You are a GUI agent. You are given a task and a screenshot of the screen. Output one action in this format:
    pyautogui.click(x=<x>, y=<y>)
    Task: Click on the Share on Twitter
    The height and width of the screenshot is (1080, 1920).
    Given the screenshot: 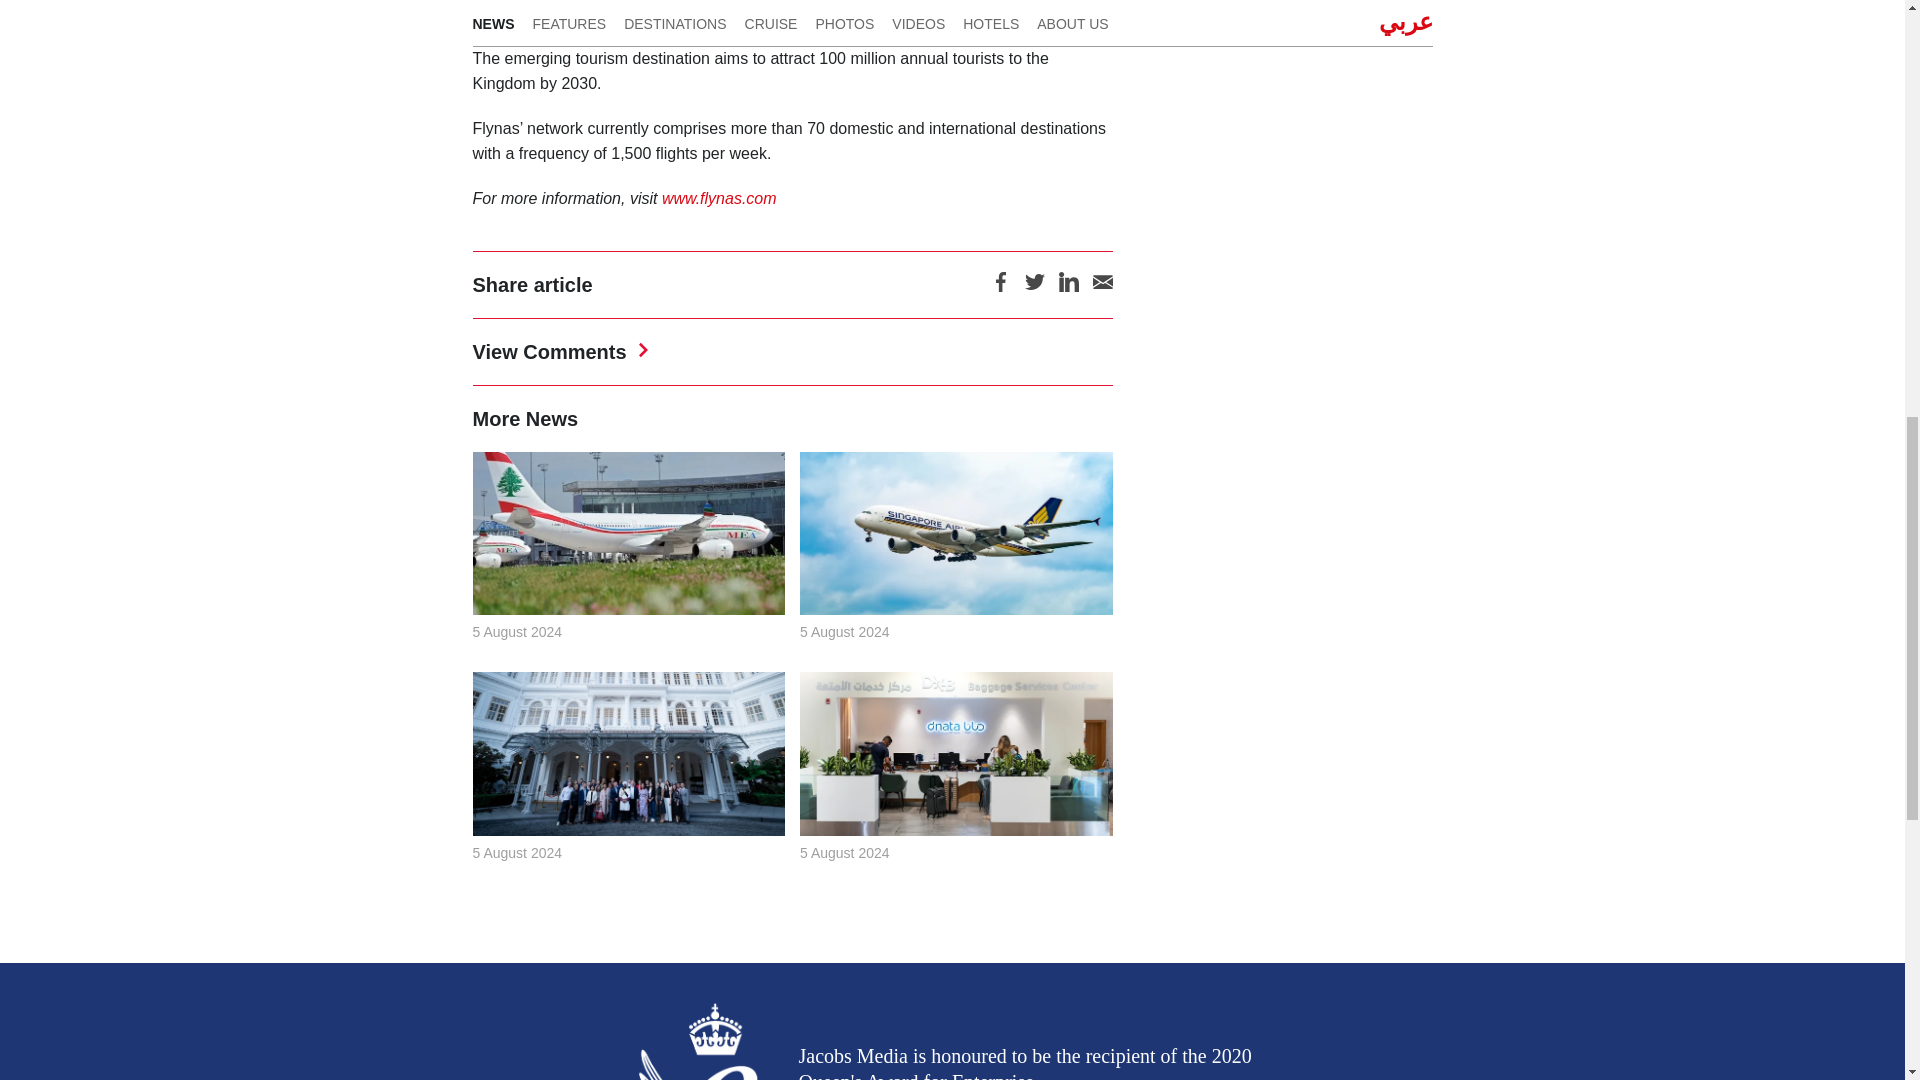 What is the action you would take?
    pyautogui.click(x=1034, y=288)
    